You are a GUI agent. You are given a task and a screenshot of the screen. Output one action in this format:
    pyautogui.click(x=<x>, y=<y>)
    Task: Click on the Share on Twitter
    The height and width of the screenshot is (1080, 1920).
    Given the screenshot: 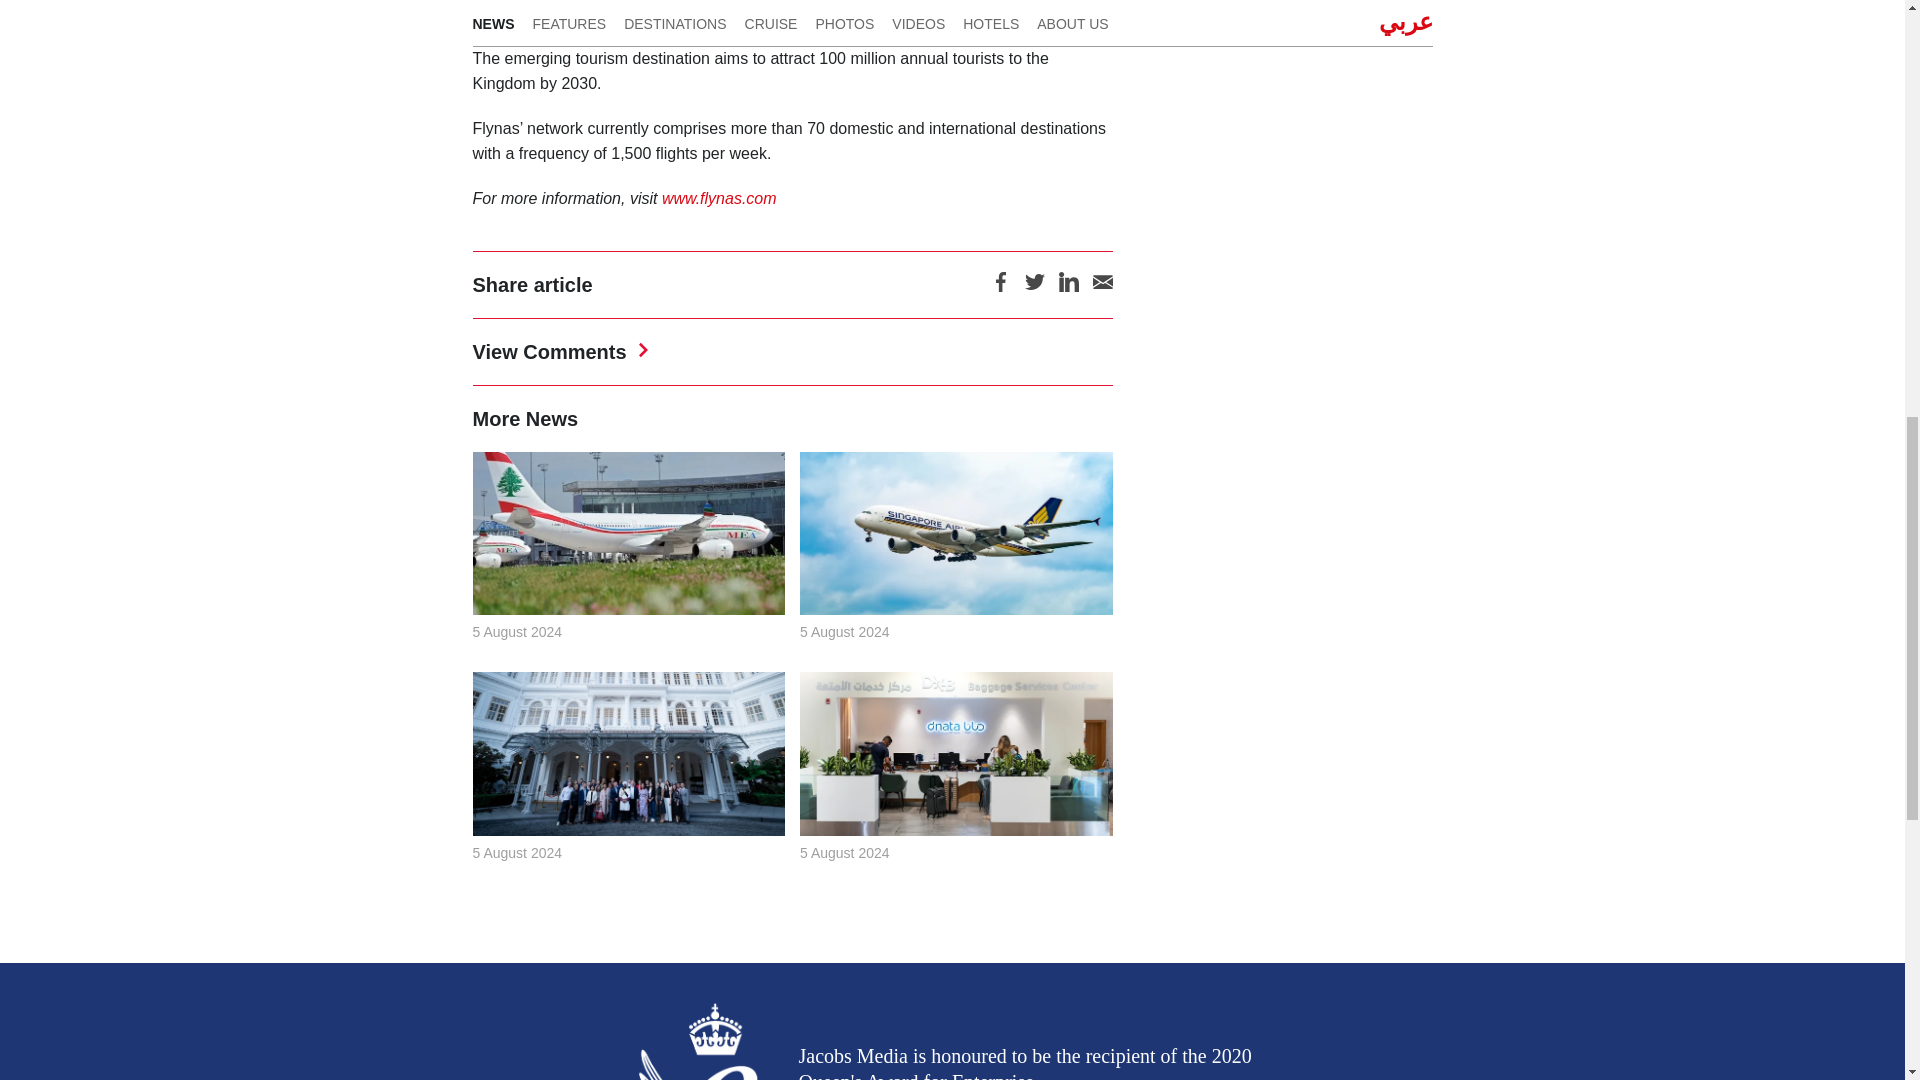 What is the action you would take?
    pyautogui.click(x=1034, y=288)
    